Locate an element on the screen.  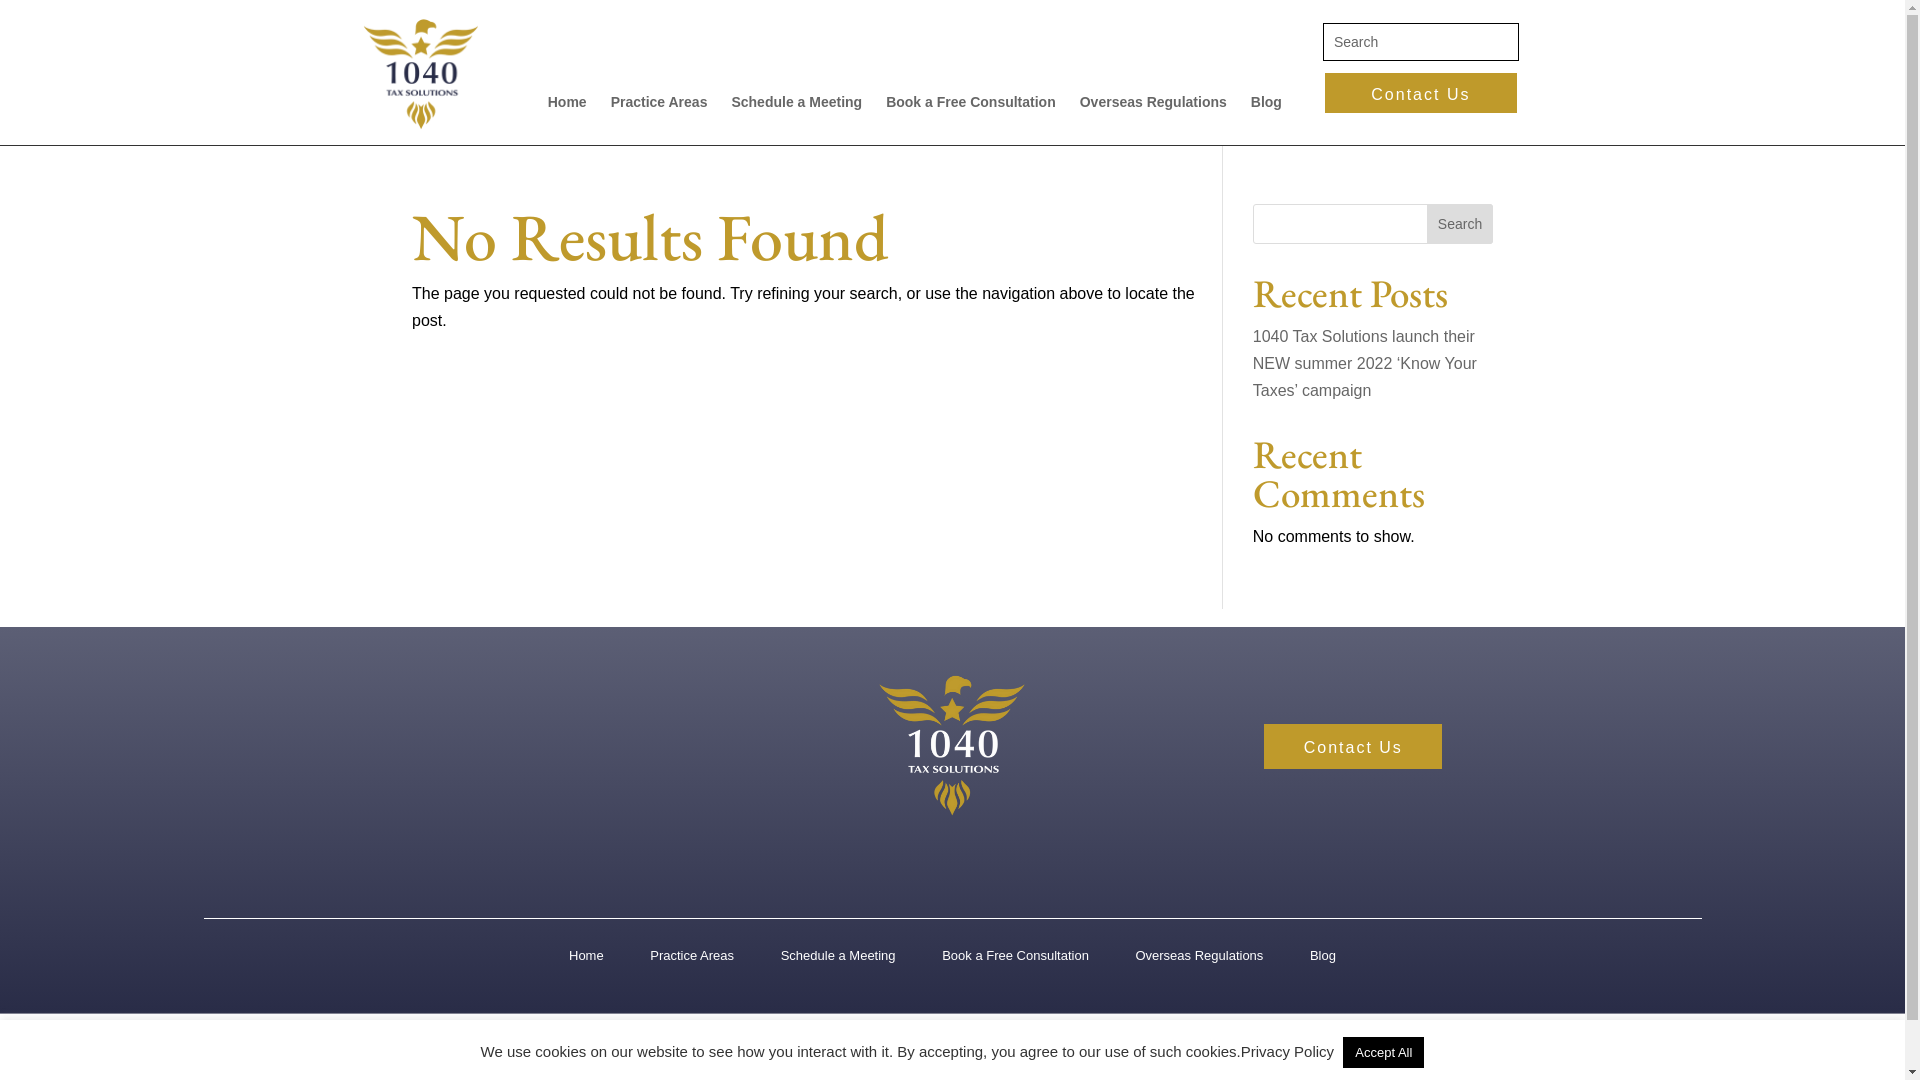
Schedule a Meeting is located at coordinates (838, 960).